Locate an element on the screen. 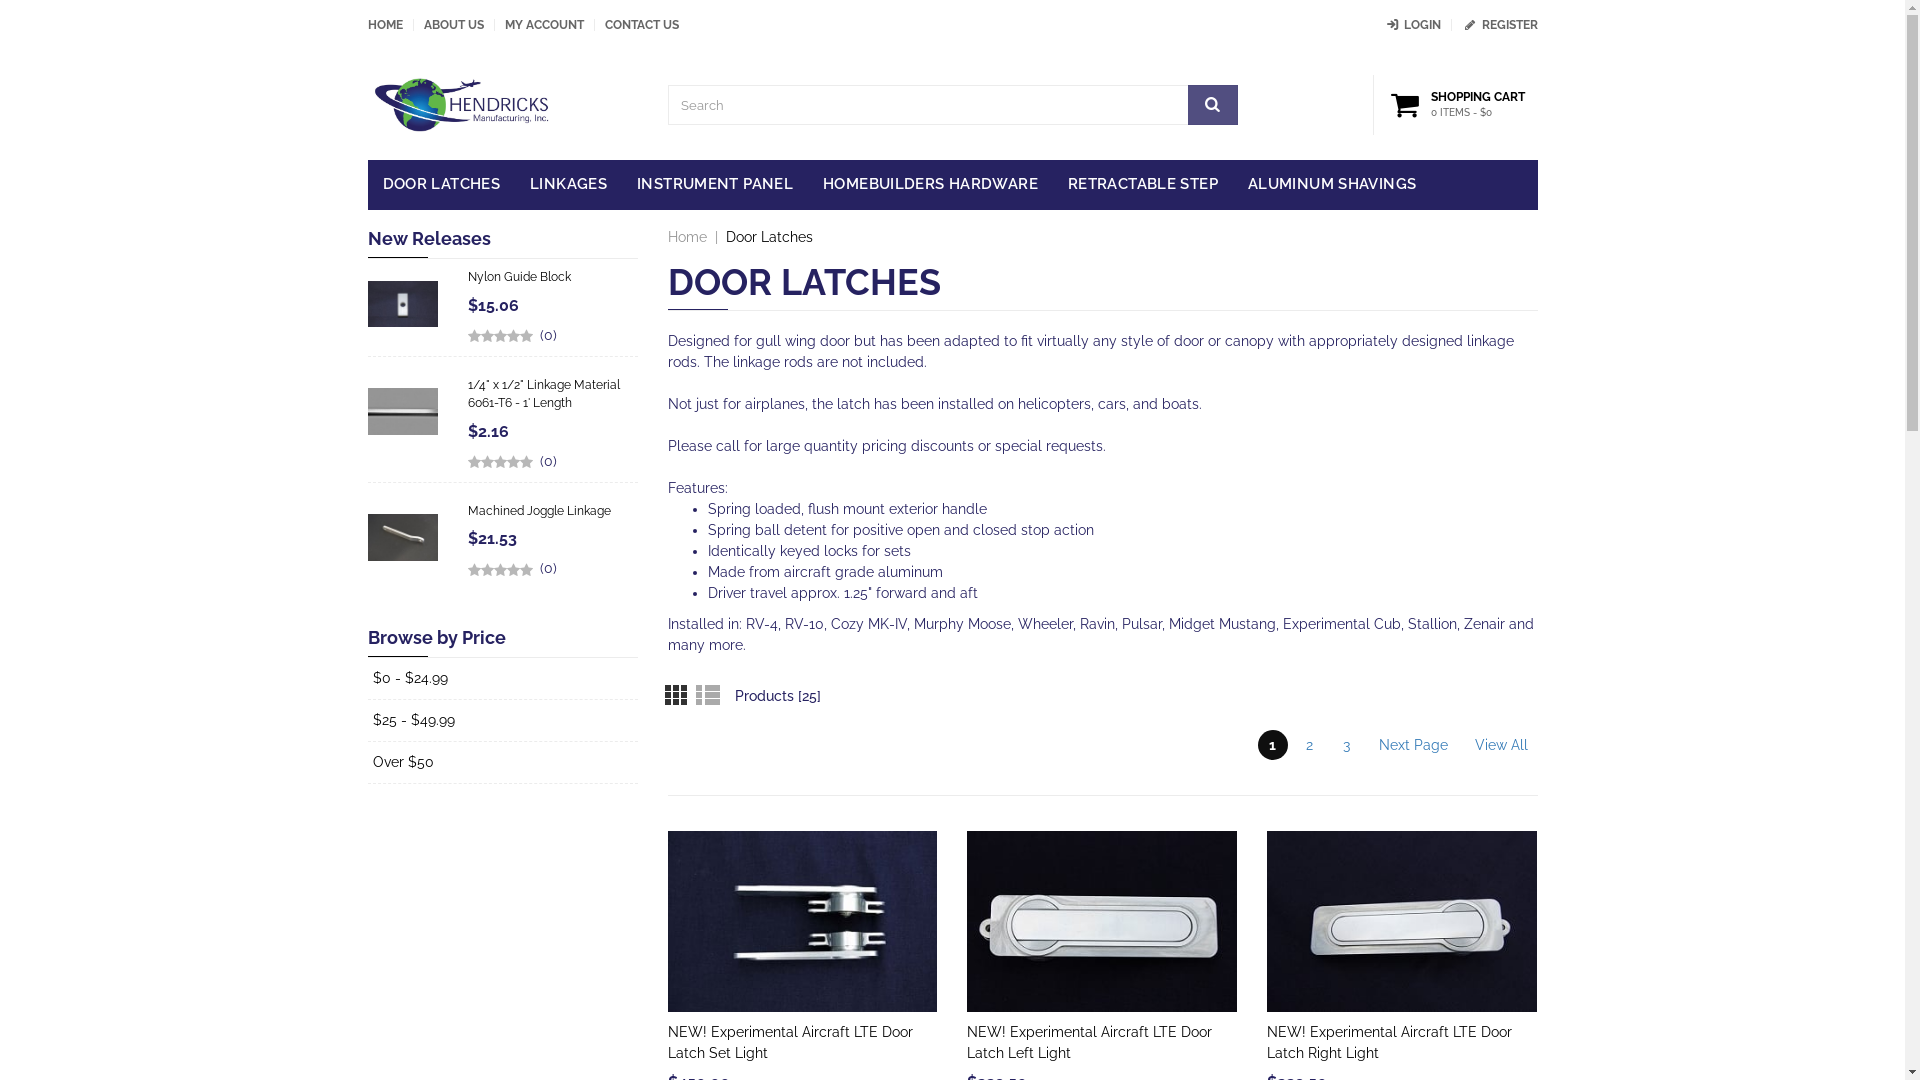 This screenshot has height=1080, width=1920. List View is located at coordinates (706, 694).